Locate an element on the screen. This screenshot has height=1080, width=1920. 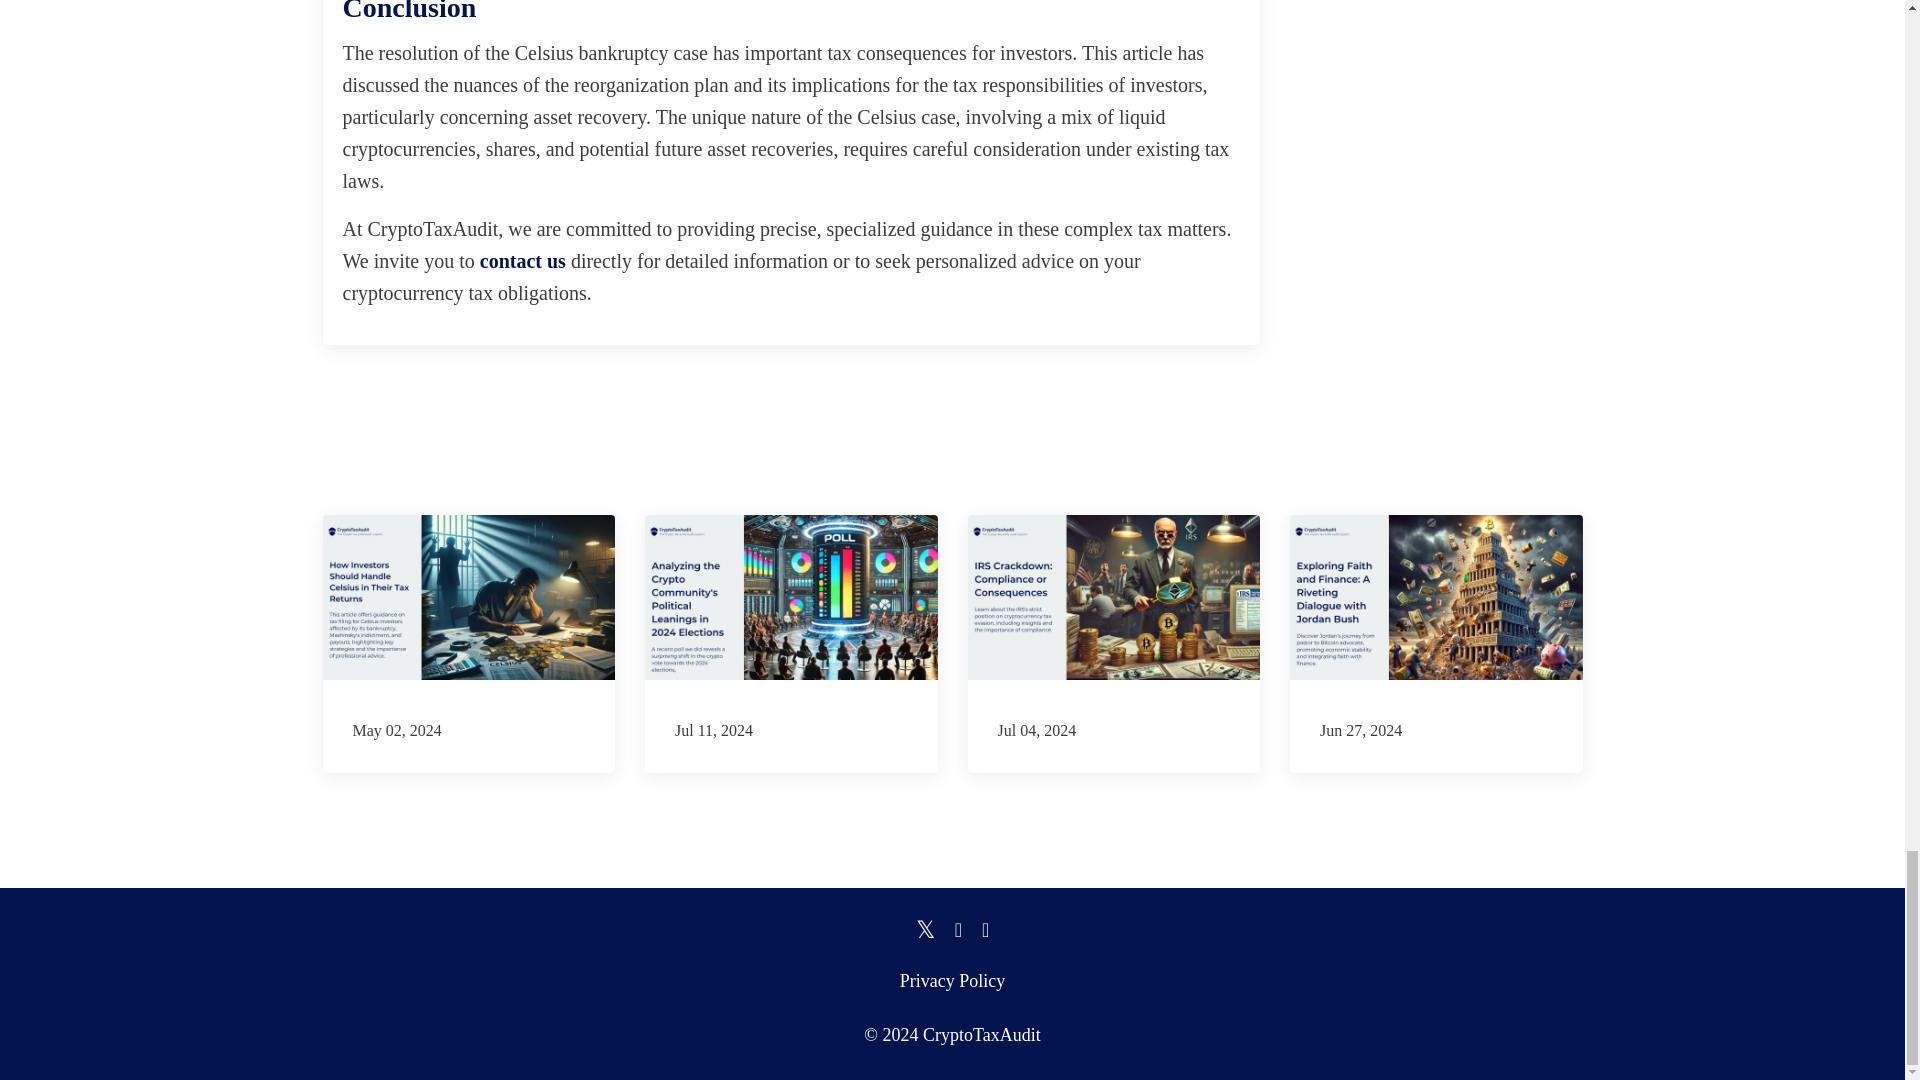
Jul 11, 2024 is located at coordinates (792, 644).